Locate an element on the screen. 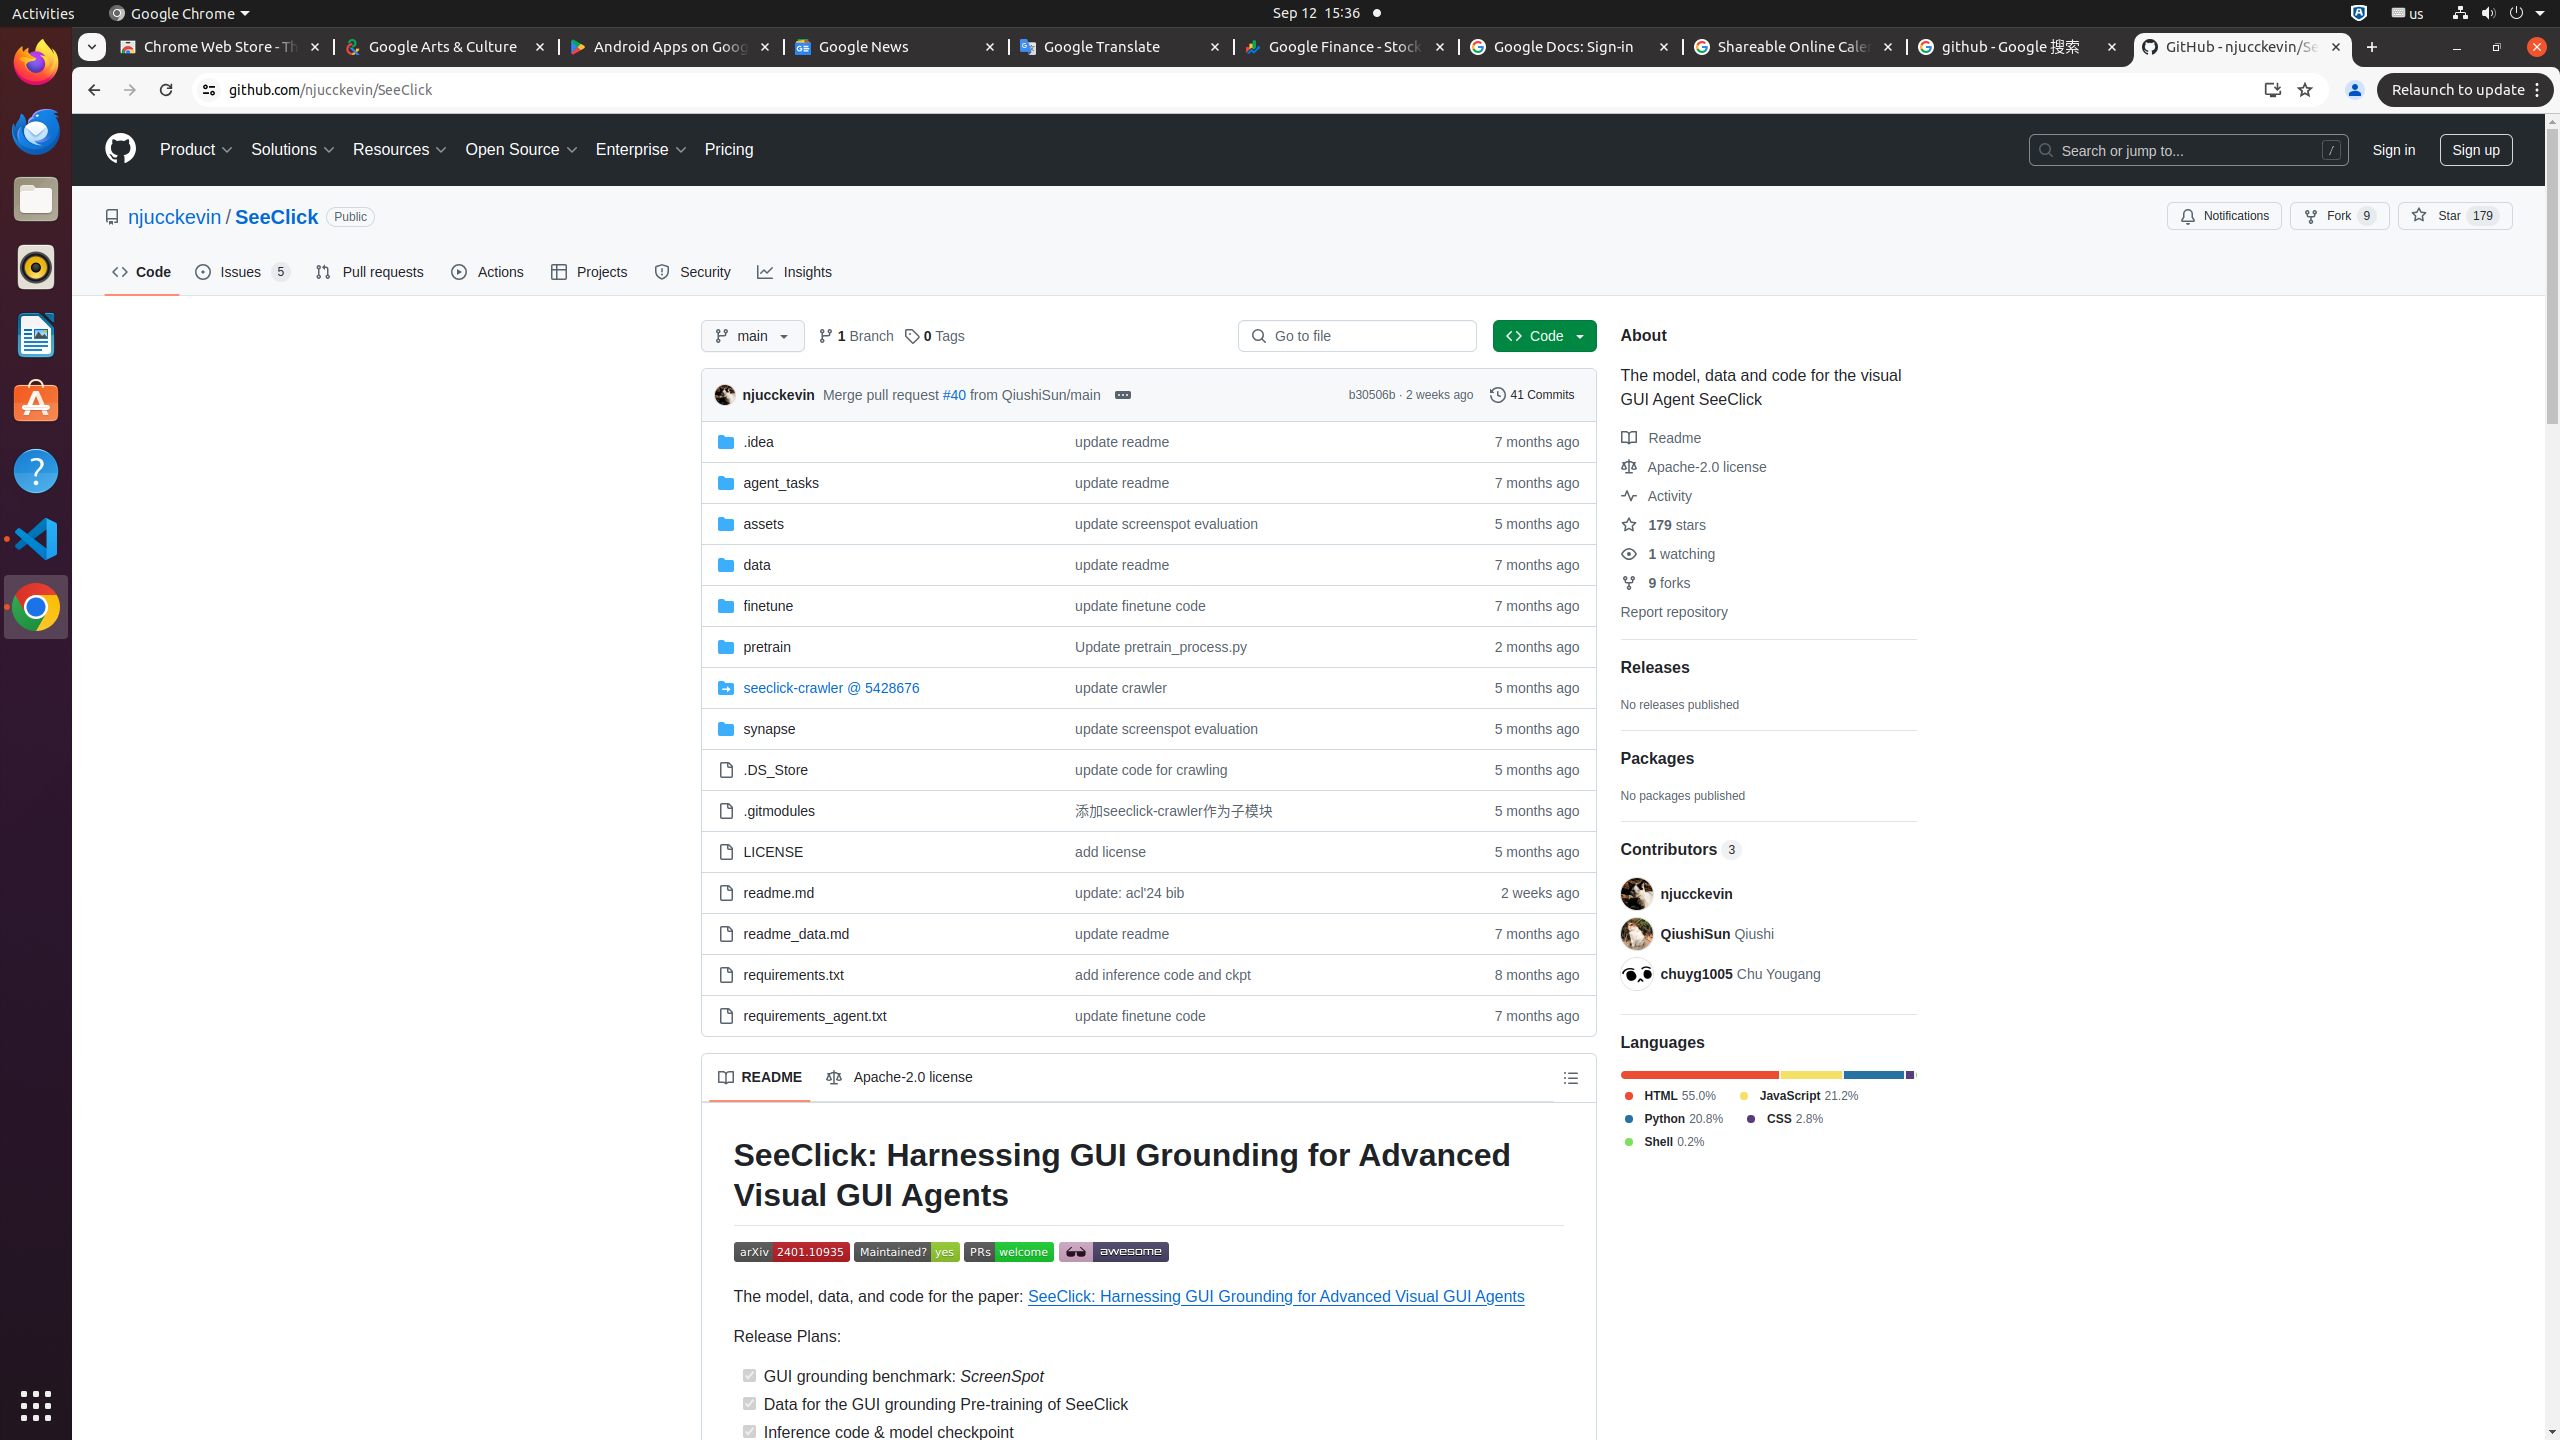 This screenshot has width=2560, height=1440. Code is located at coordinates (142, 272).